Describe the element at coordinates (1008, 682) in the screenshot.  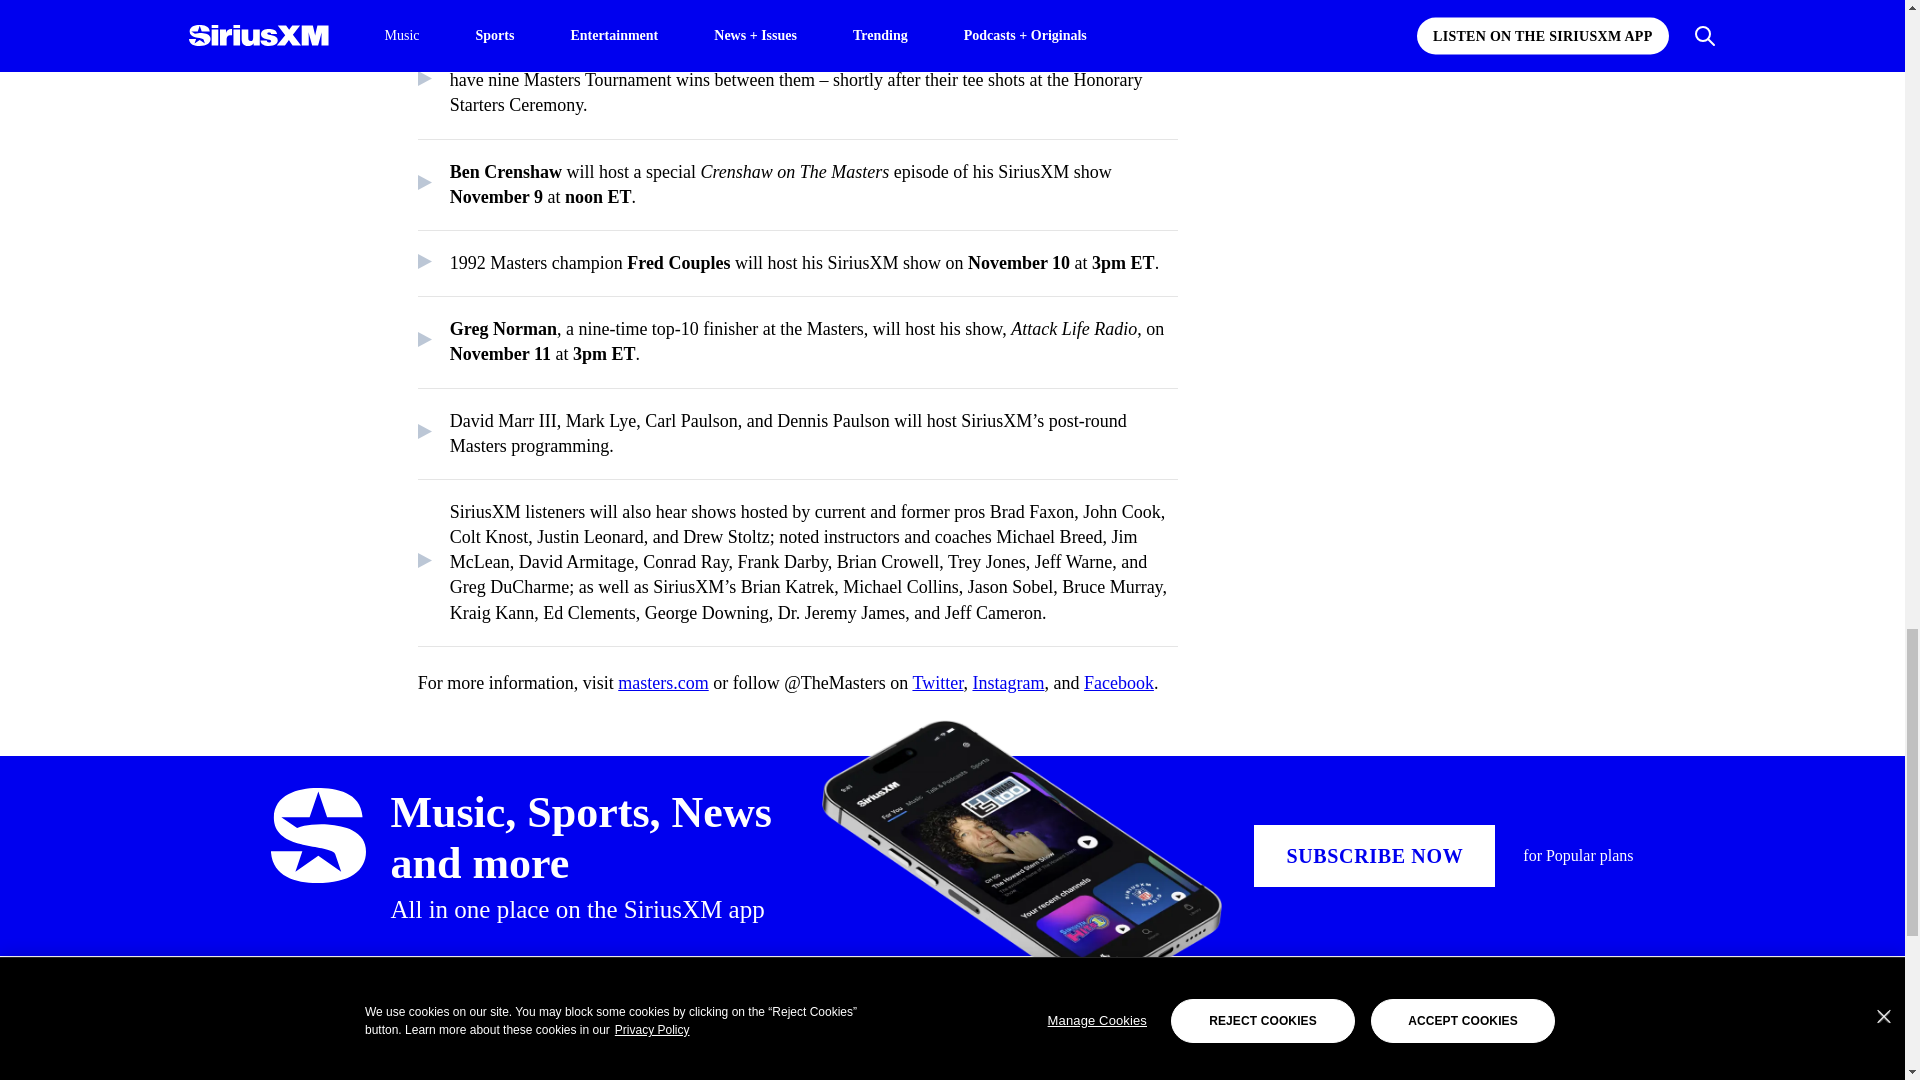
I see `Instagram` at that location.